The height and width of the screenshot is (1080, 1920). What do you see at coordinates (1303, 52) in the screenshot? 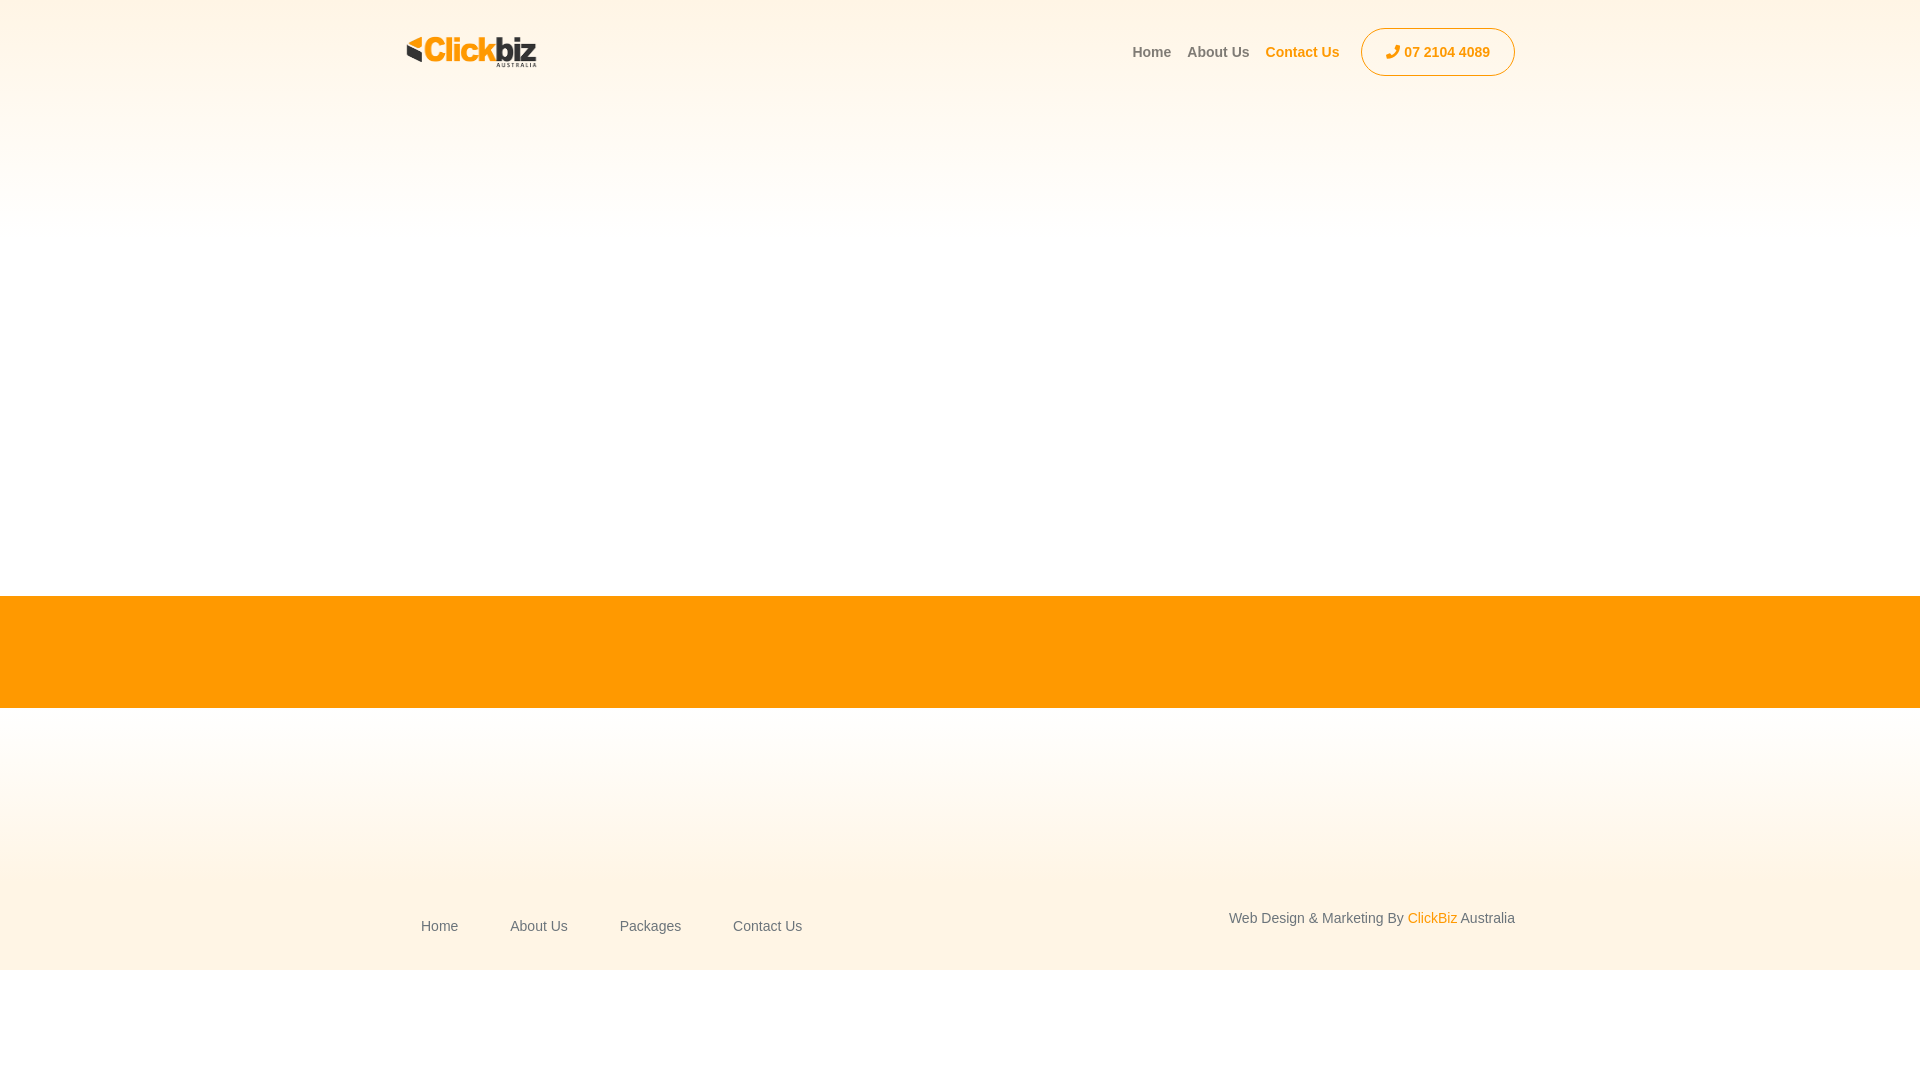
I see `Contact Us` at bounding box center [1303, 52].